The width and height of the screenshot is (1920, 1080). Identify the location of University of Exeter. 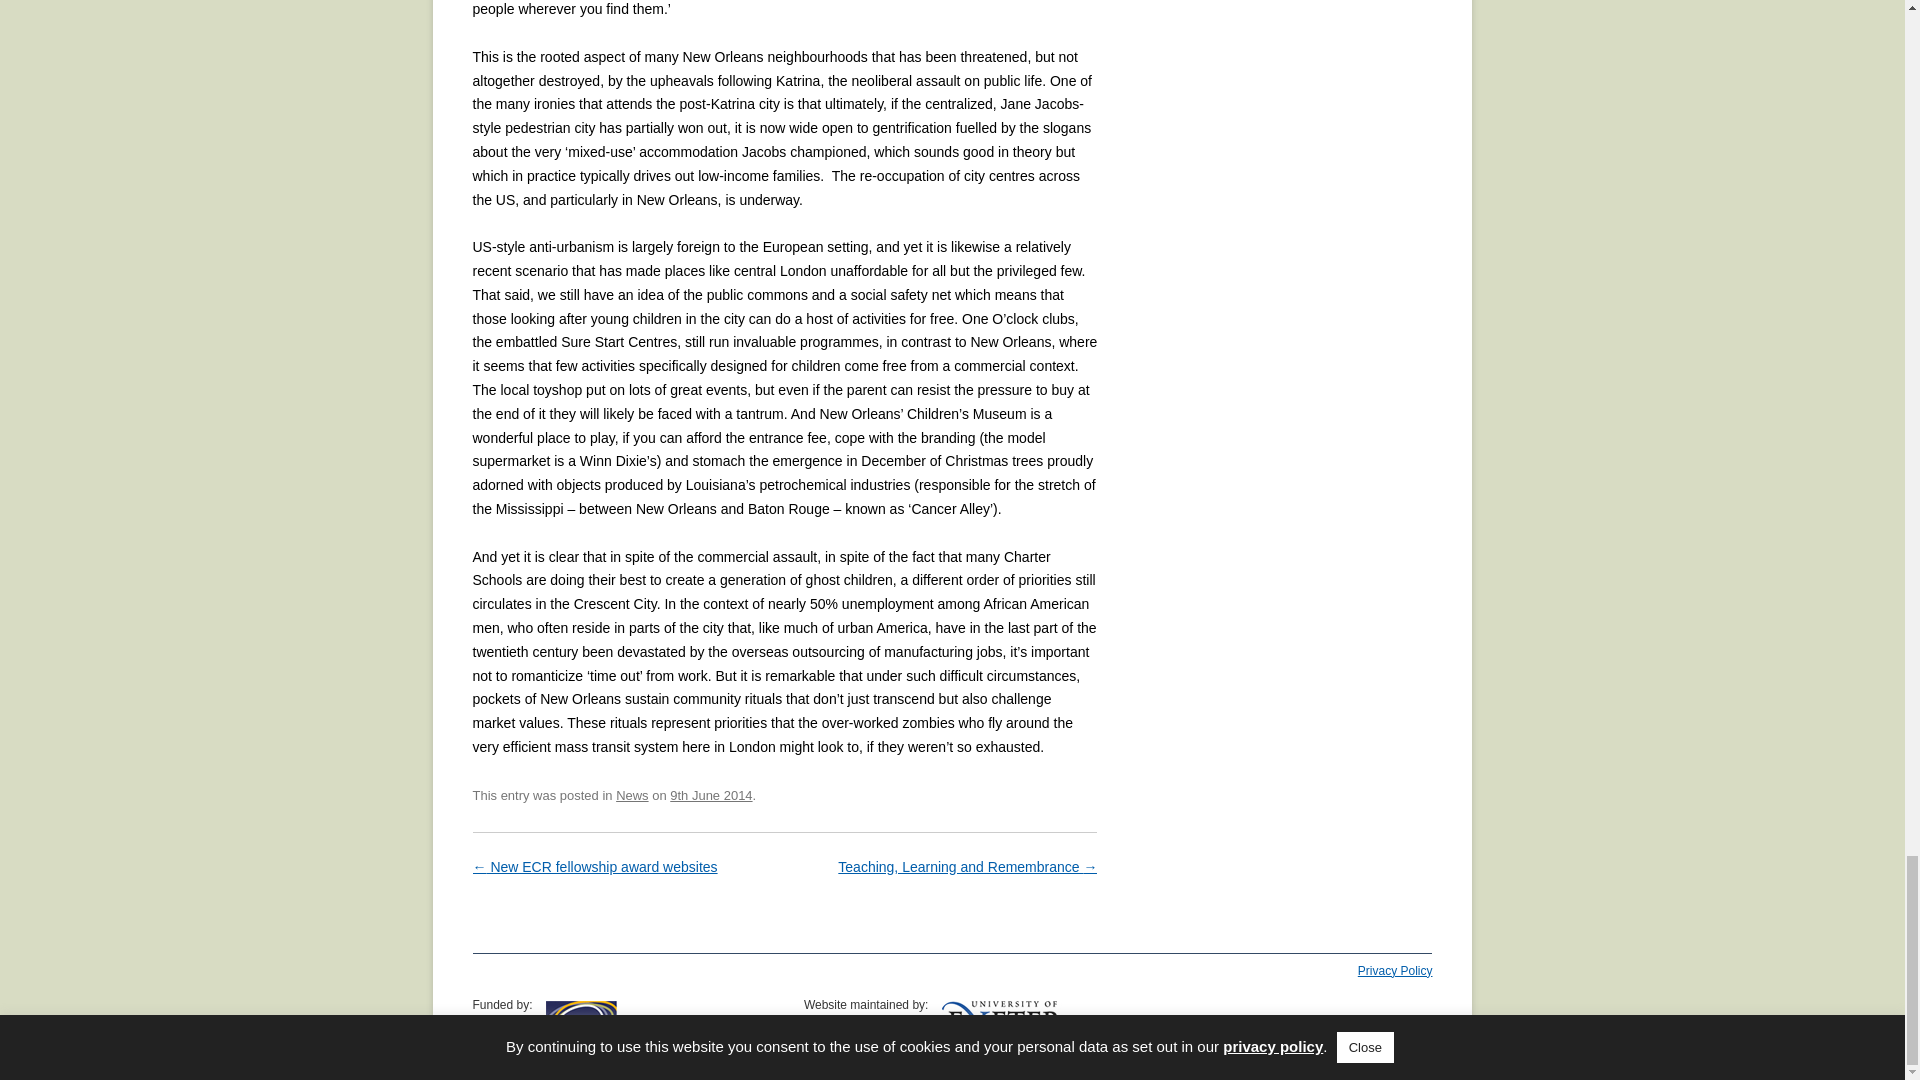
(1002, 1023).